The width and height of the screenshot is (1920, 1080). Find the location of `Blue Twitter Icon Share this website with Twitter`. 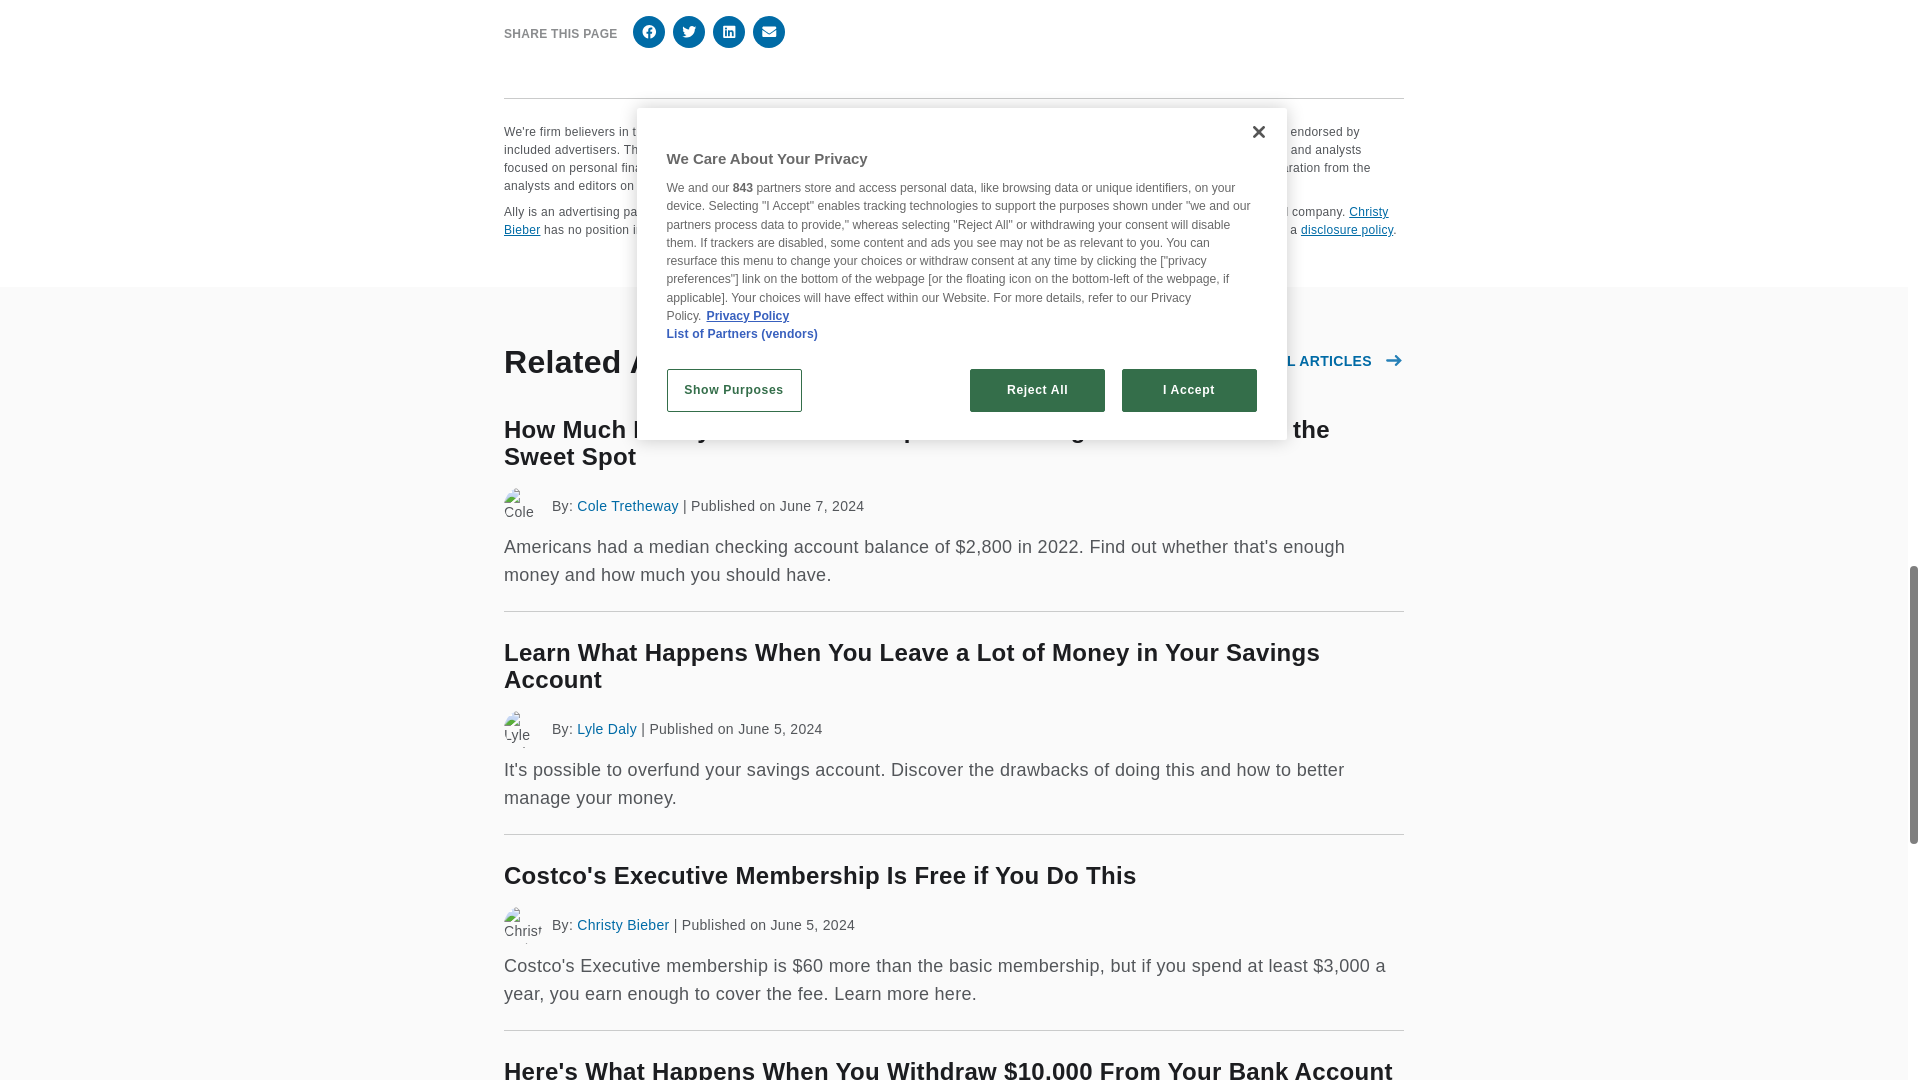

Blue Twitter Icon Share this website with Twitter is located at coordinates (688, 32).